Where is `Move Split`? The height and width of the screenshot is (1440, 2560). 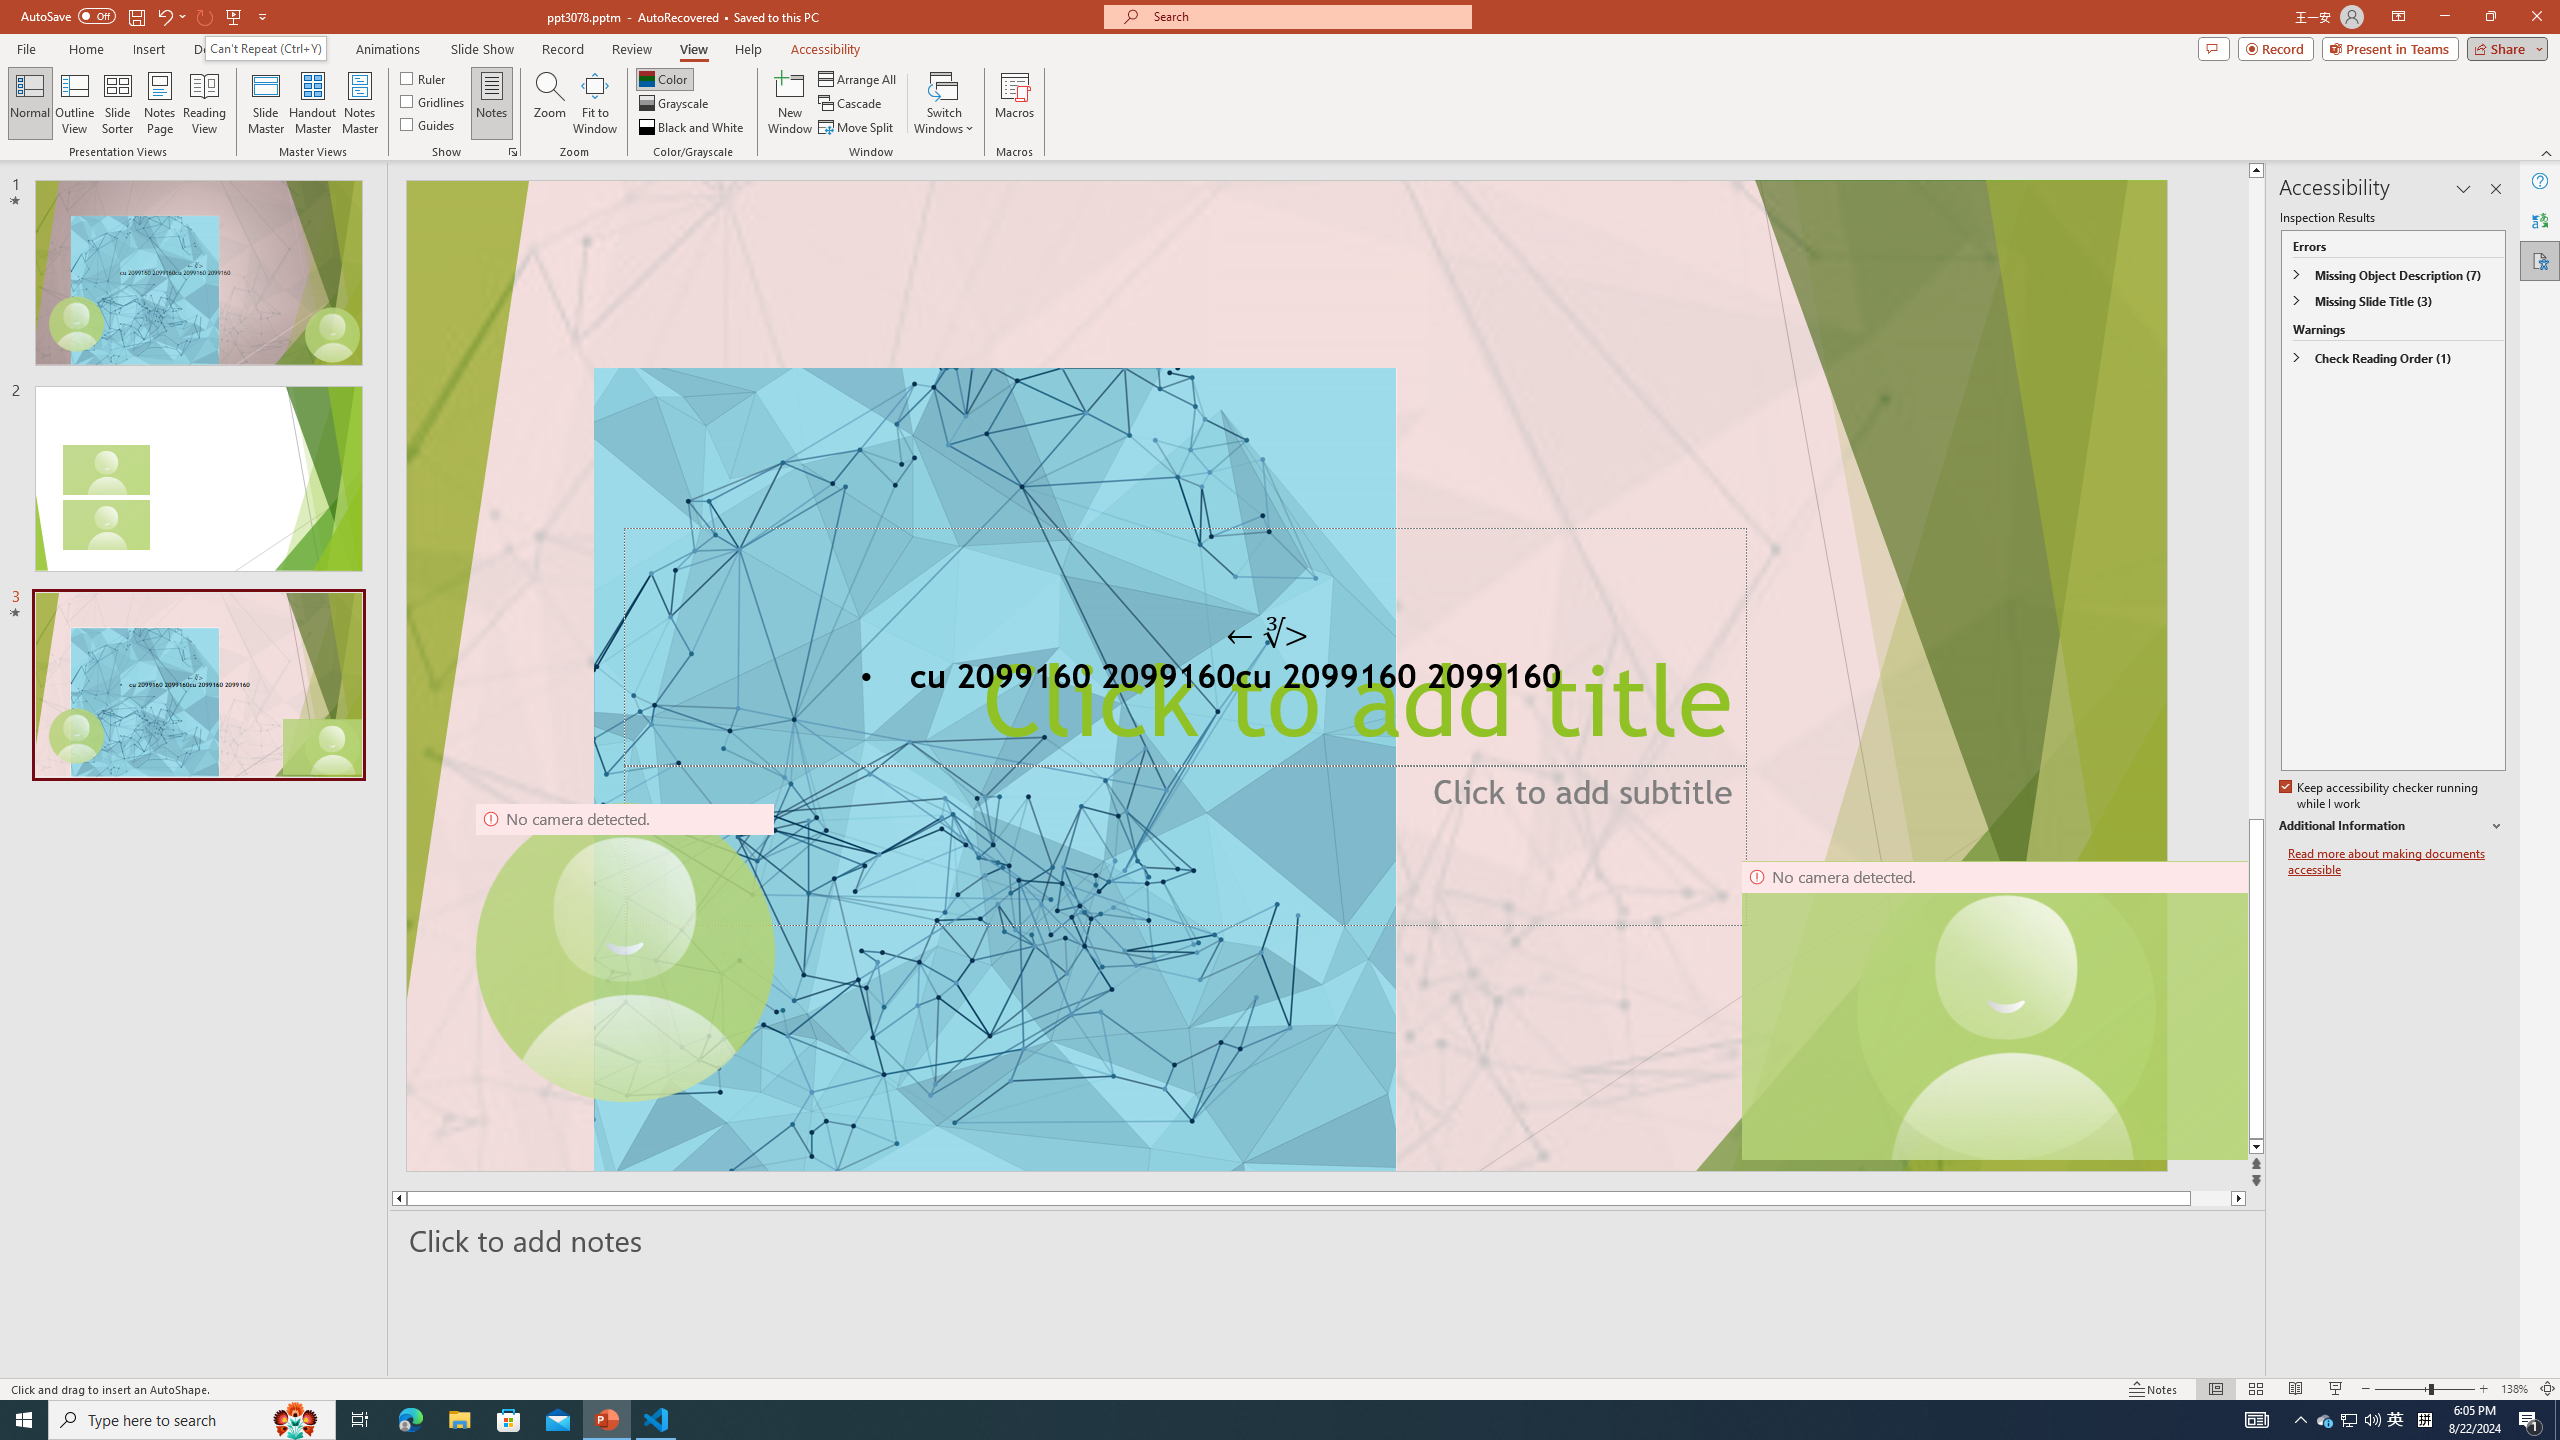 Move Split is located at coordinates (858, 128).